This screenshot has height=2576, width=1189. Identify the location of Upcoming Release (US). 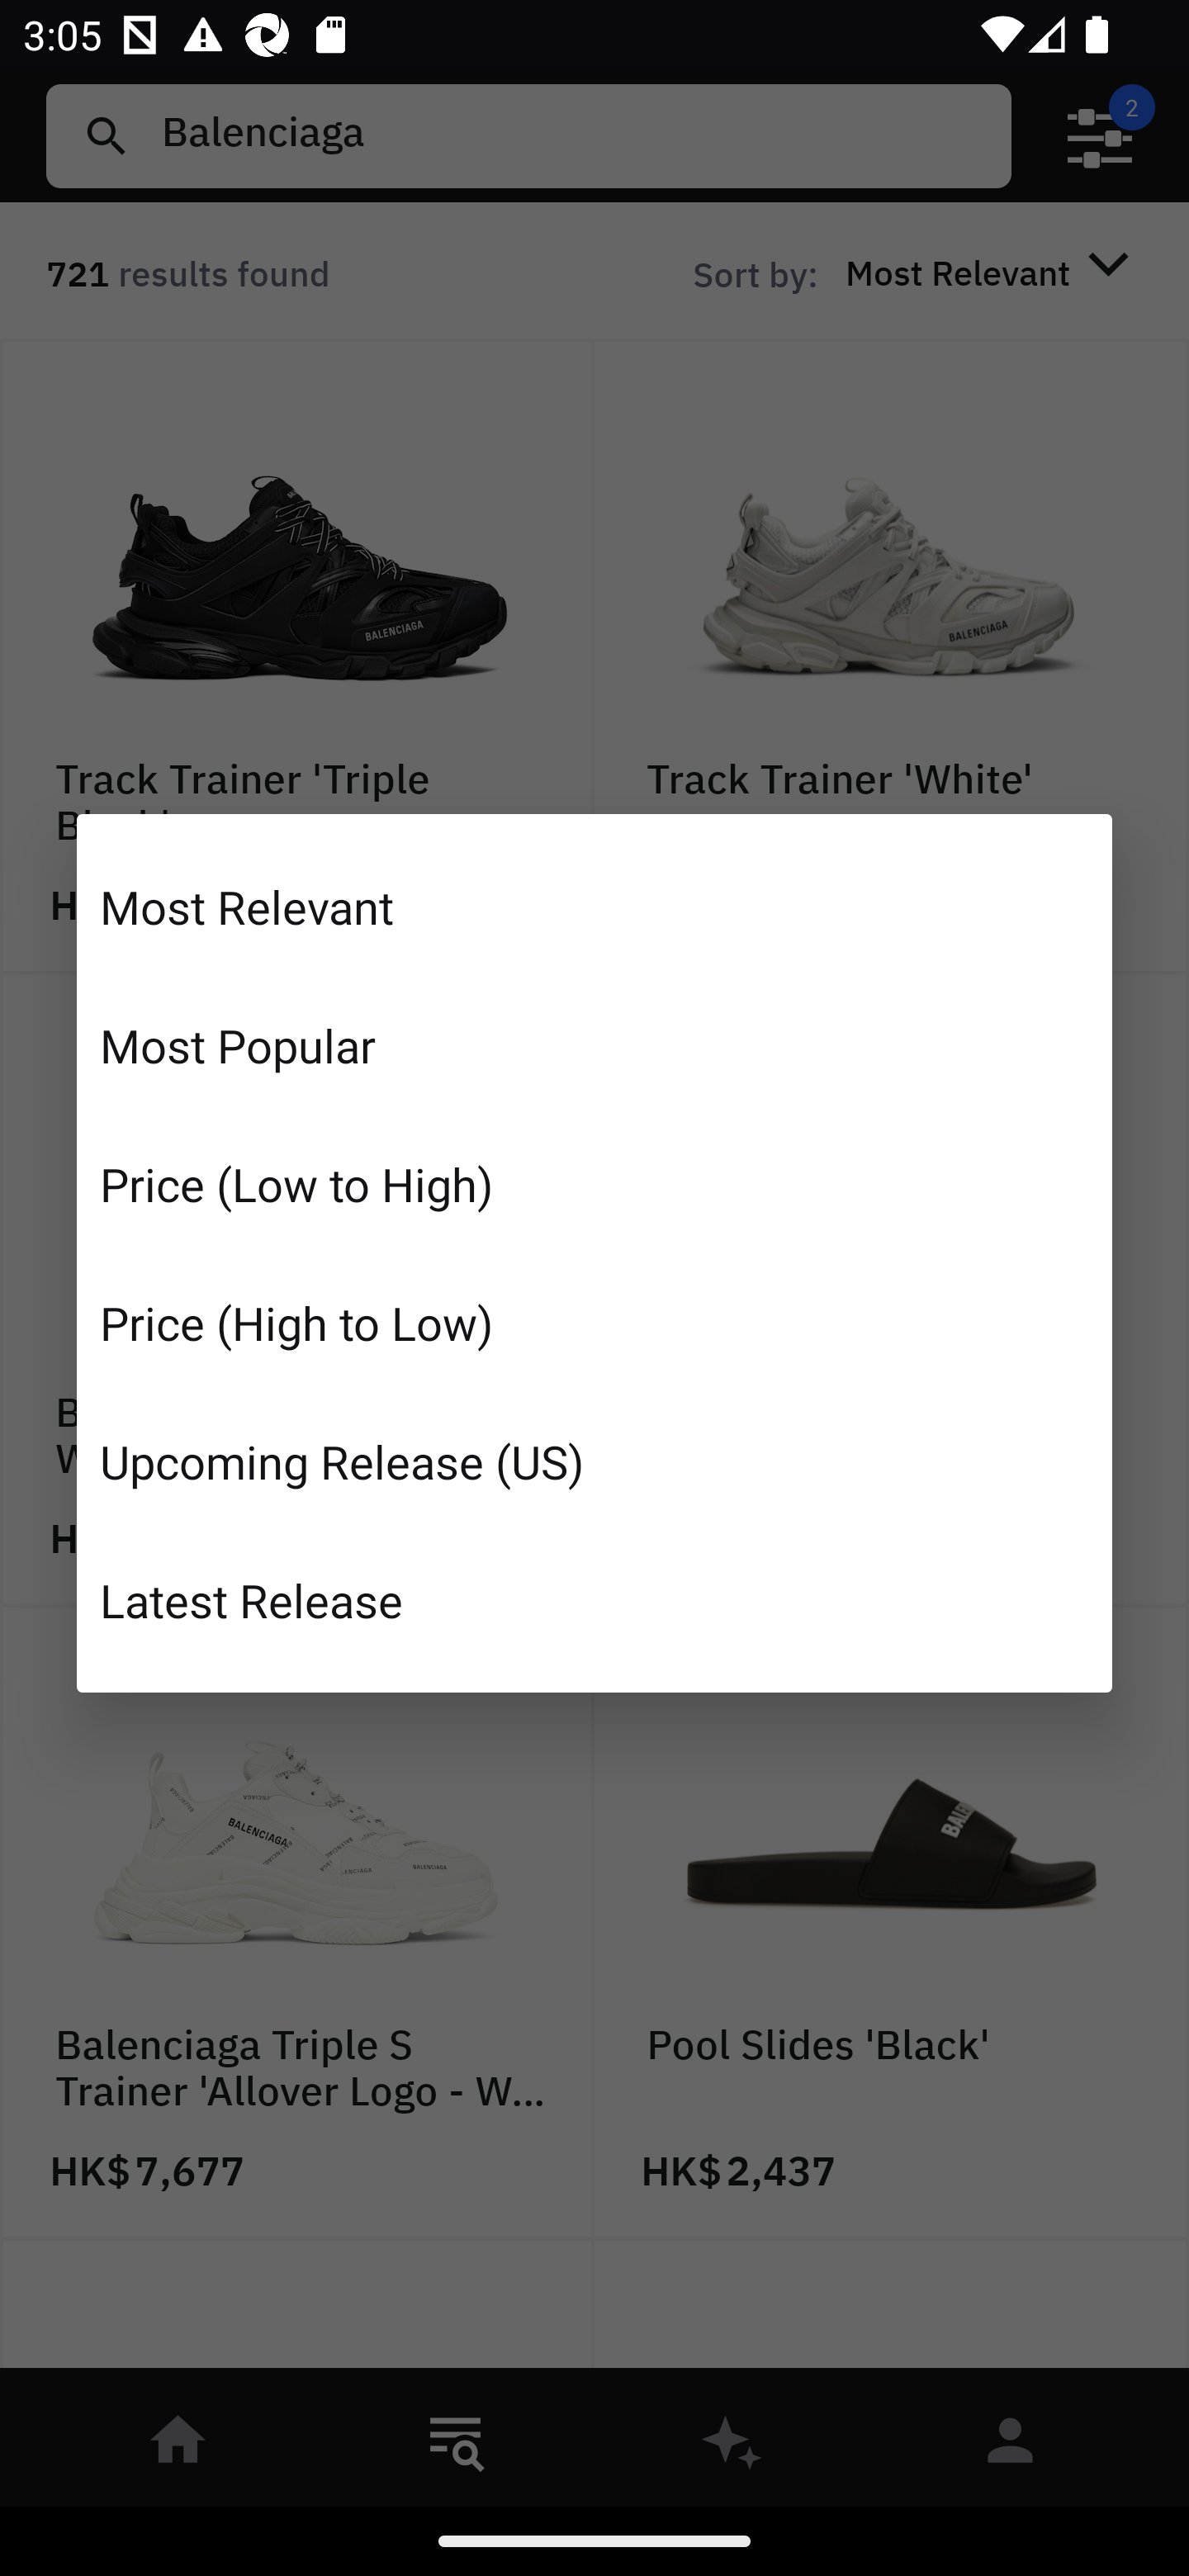
(594, 1460).